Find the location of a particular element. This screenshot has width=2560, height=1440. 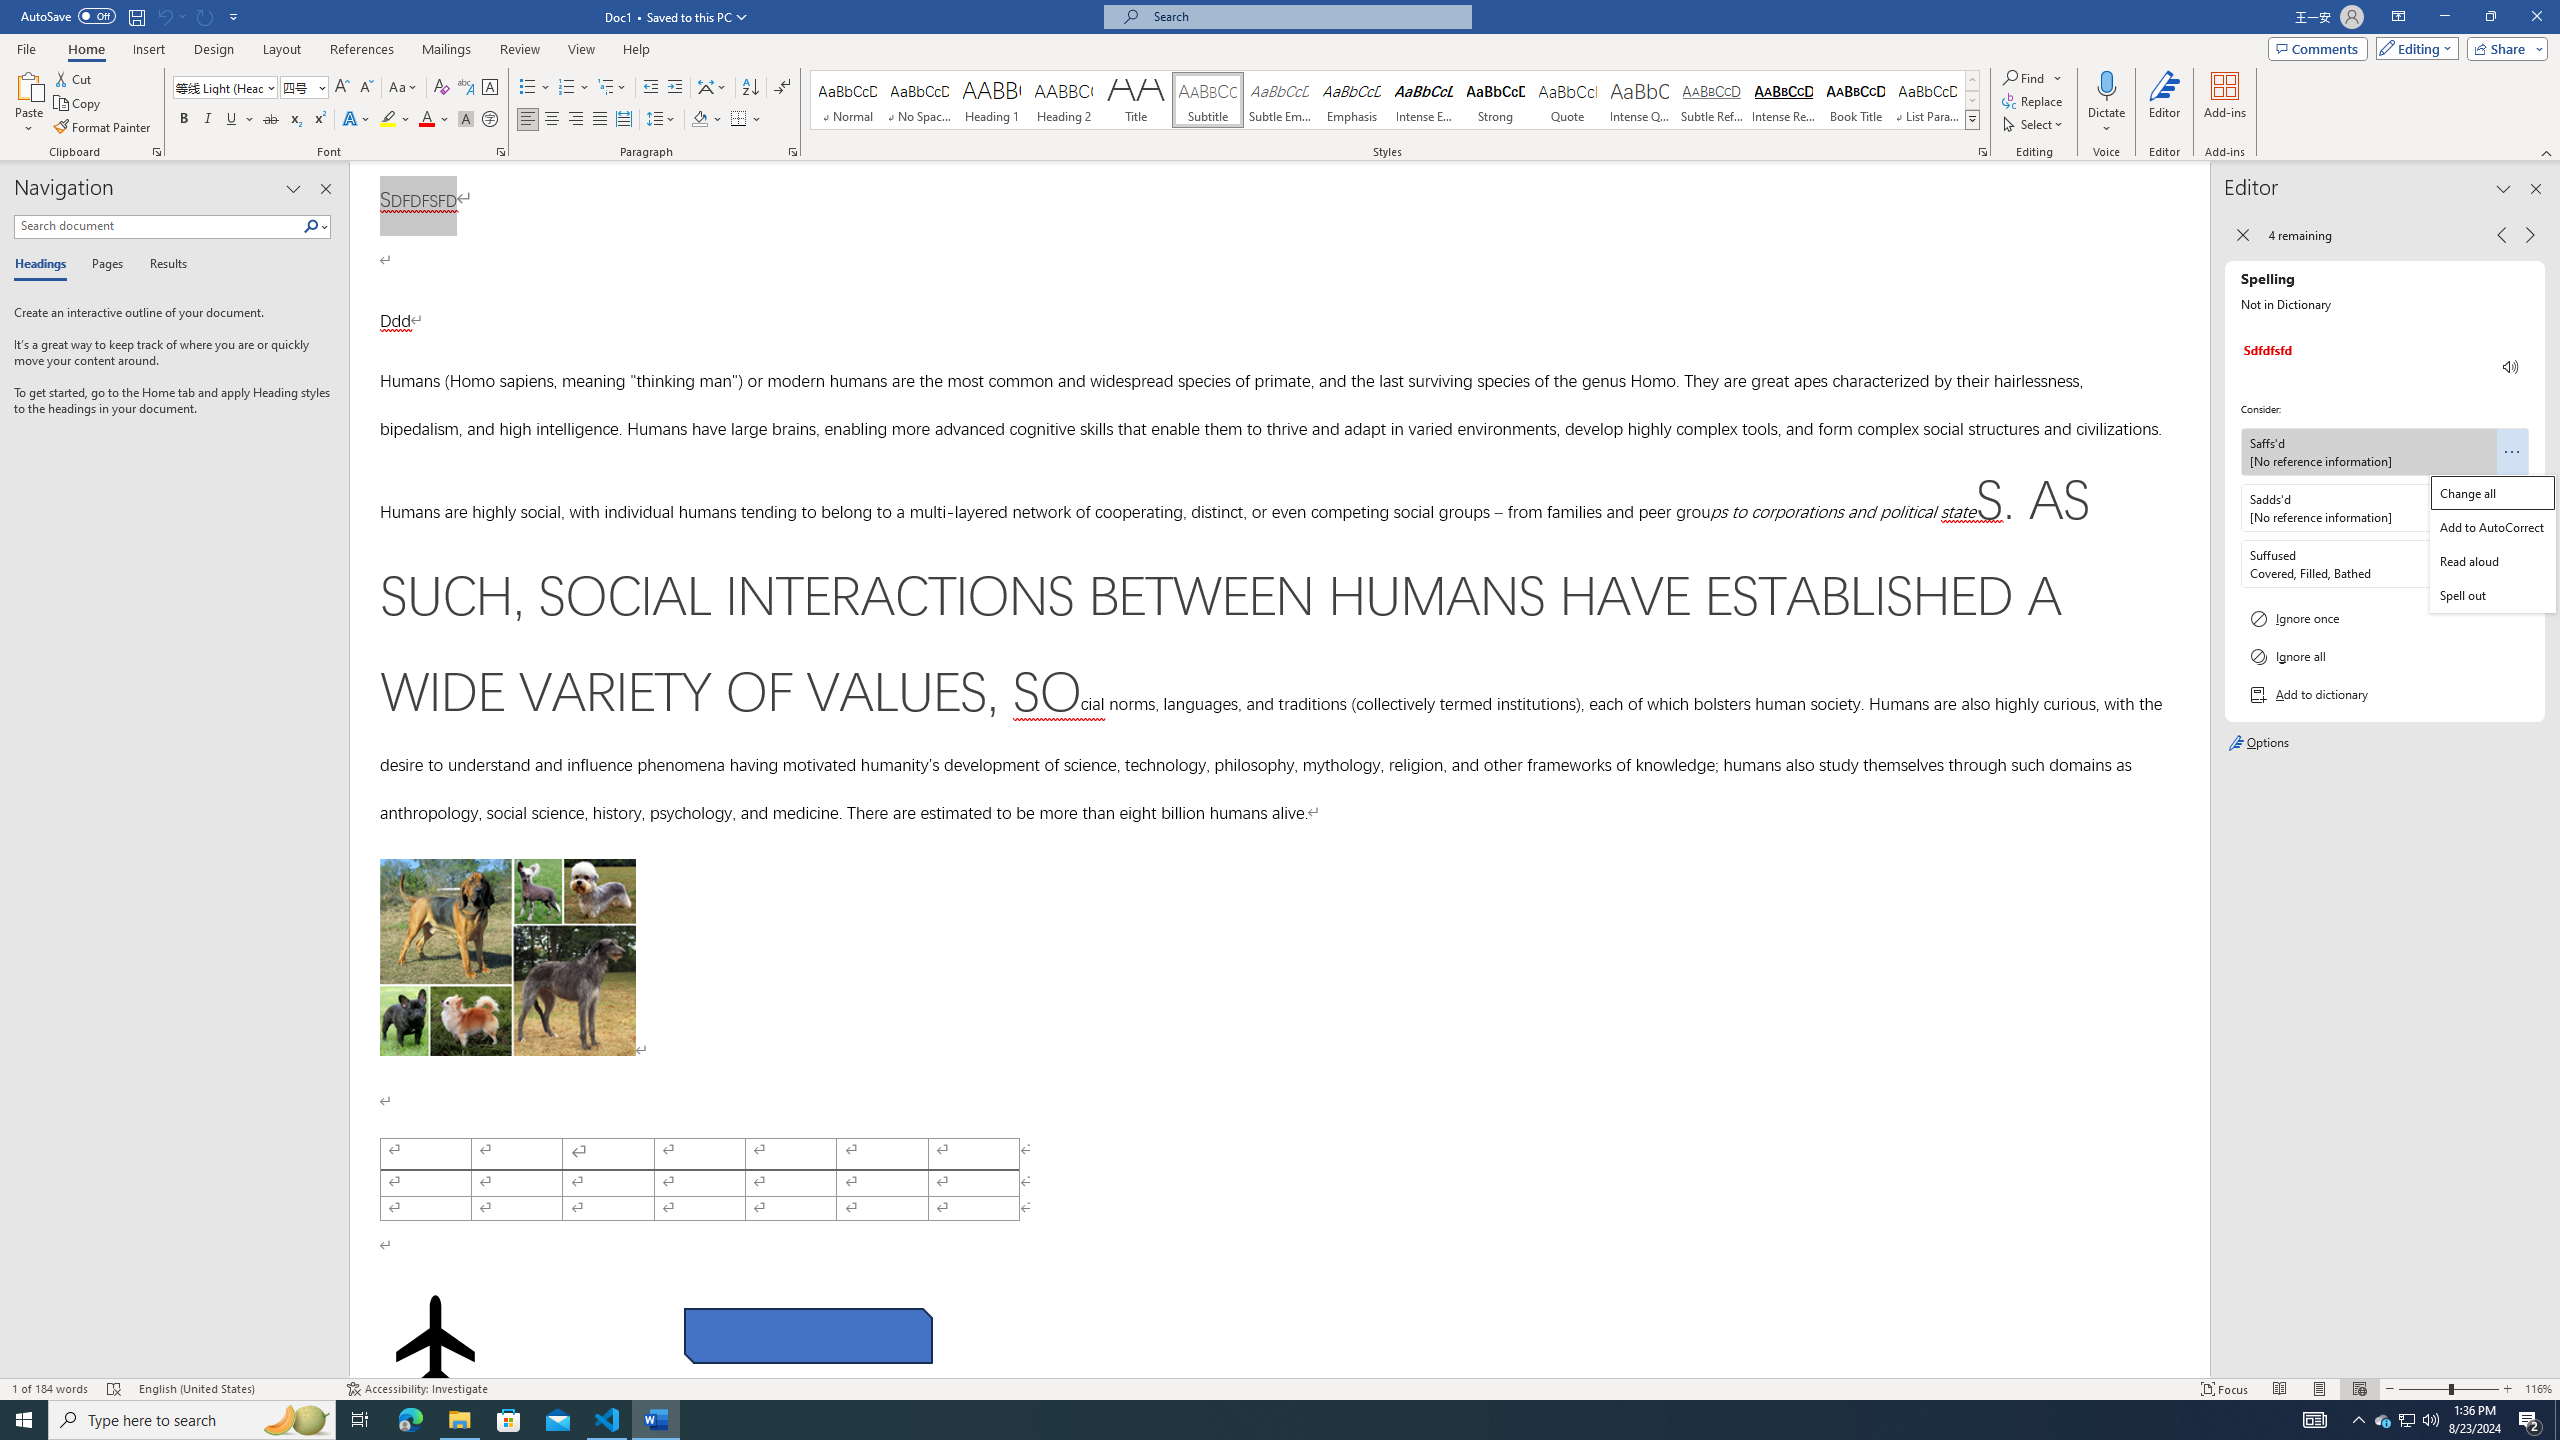

Morphological variation in six dogs is located at coordinates (506, 957).